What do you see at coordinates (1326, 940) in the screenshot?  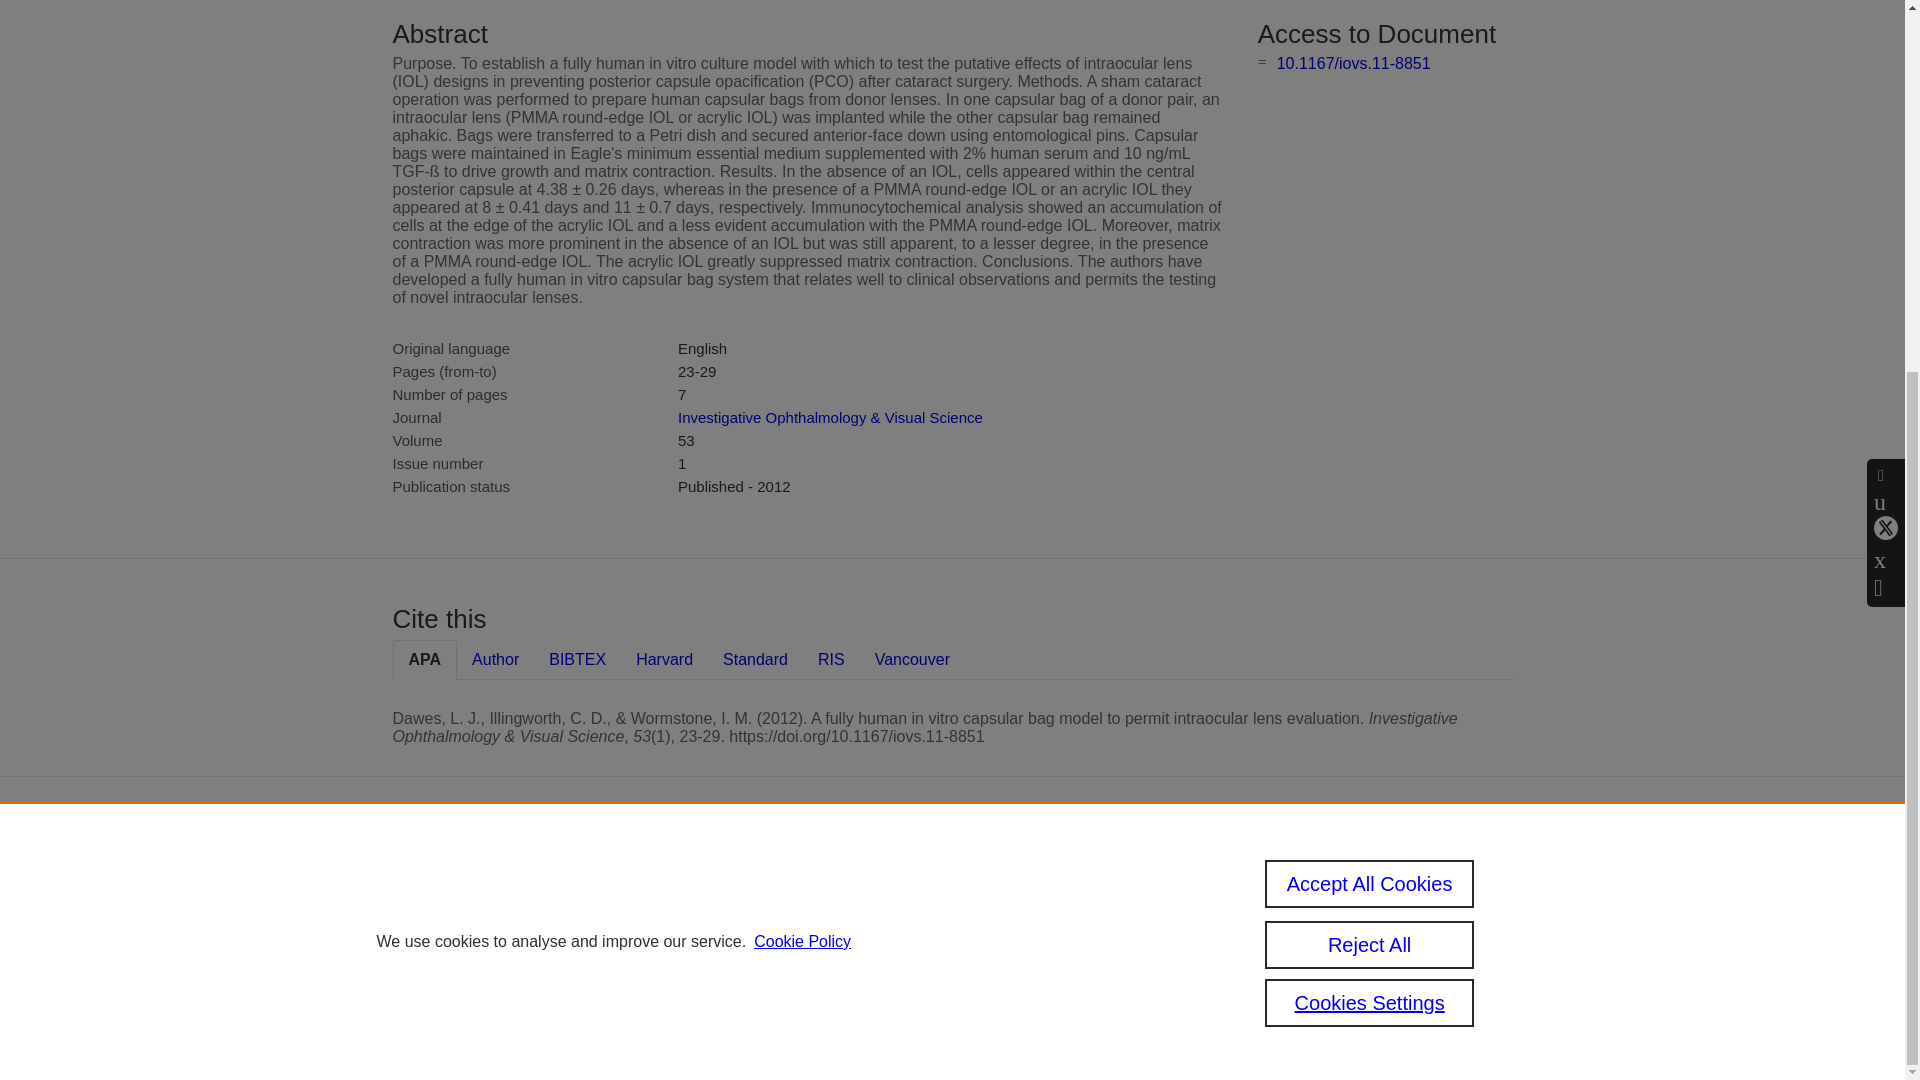 I see `About web accessibility` at bounding box center [1326, 940].